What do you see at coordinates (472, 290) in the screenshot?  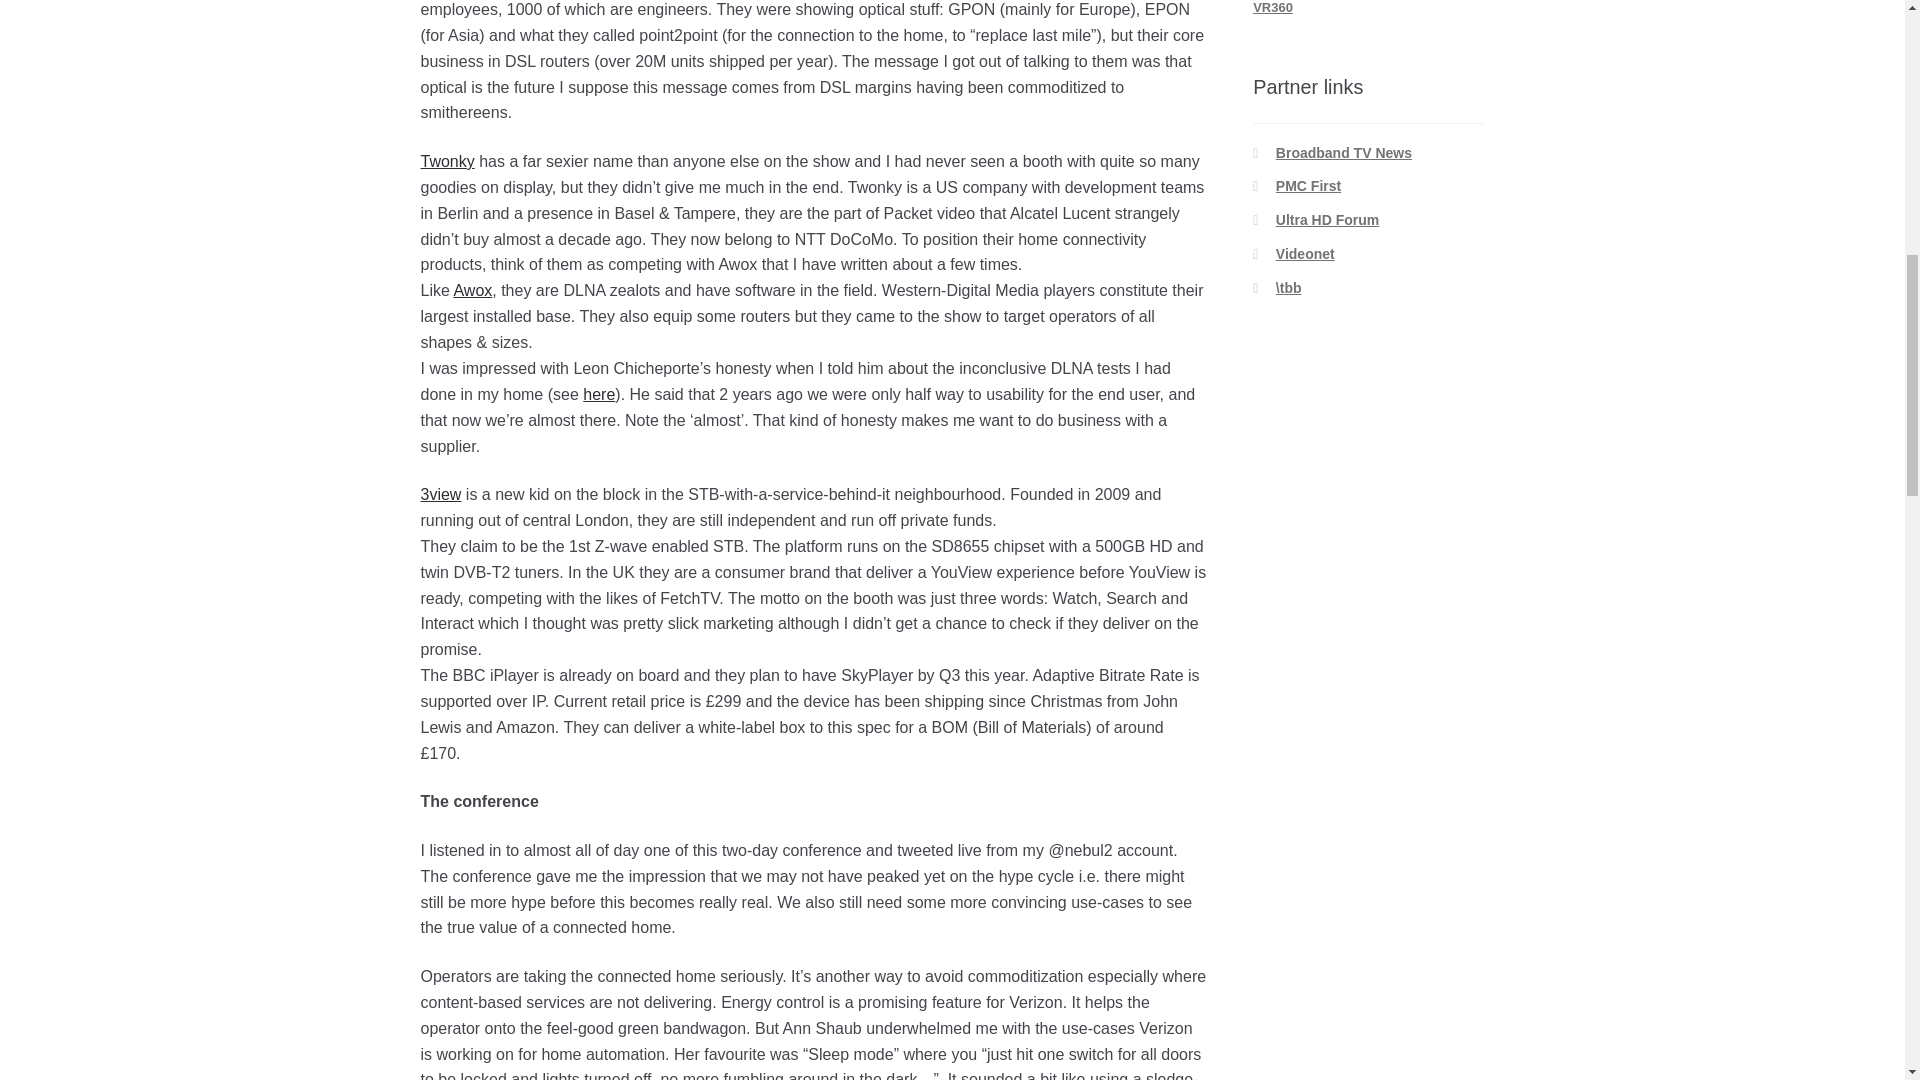 I see `Awox` at bounding box center [472, 290].